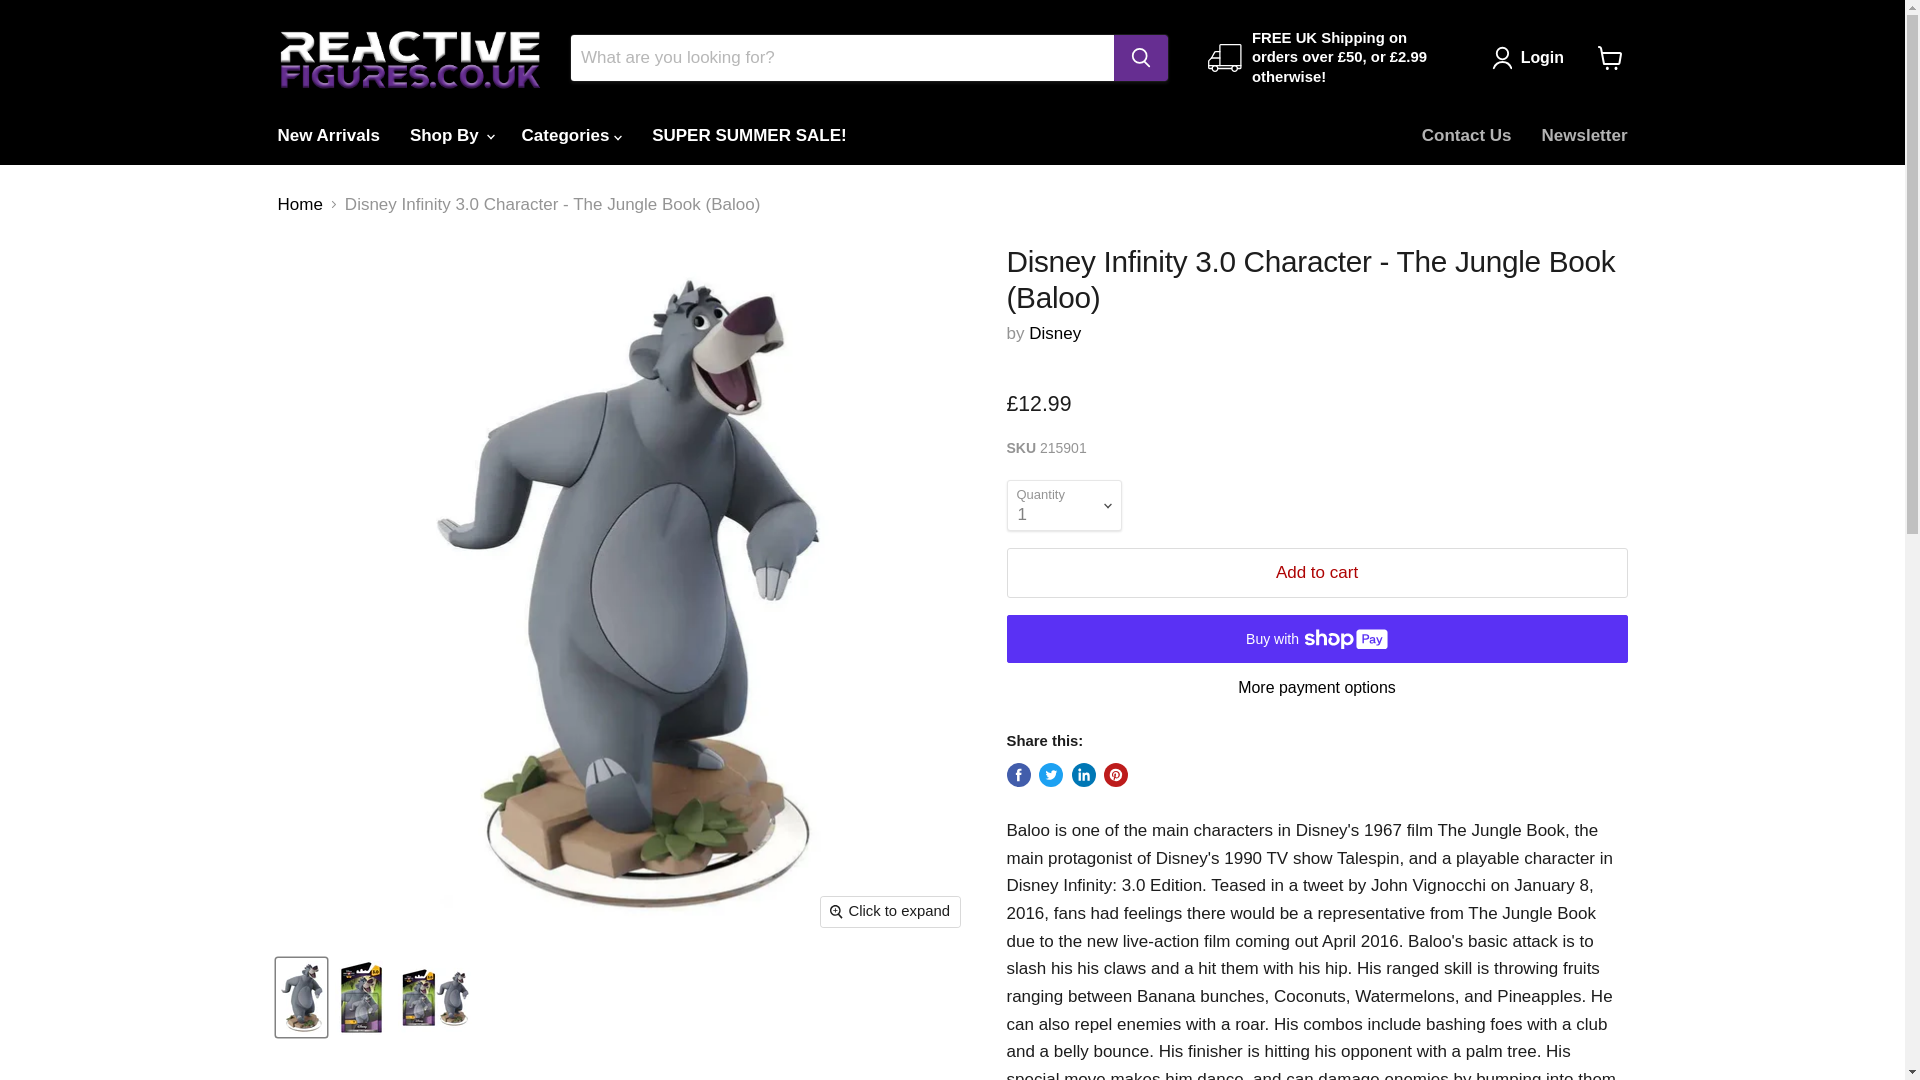 The width and height of the screenshot is (1920, 1080). What do you see at coordinates (1054, 334) in the screenshot?
I see `Disney` at bounding box center [1054, 334].